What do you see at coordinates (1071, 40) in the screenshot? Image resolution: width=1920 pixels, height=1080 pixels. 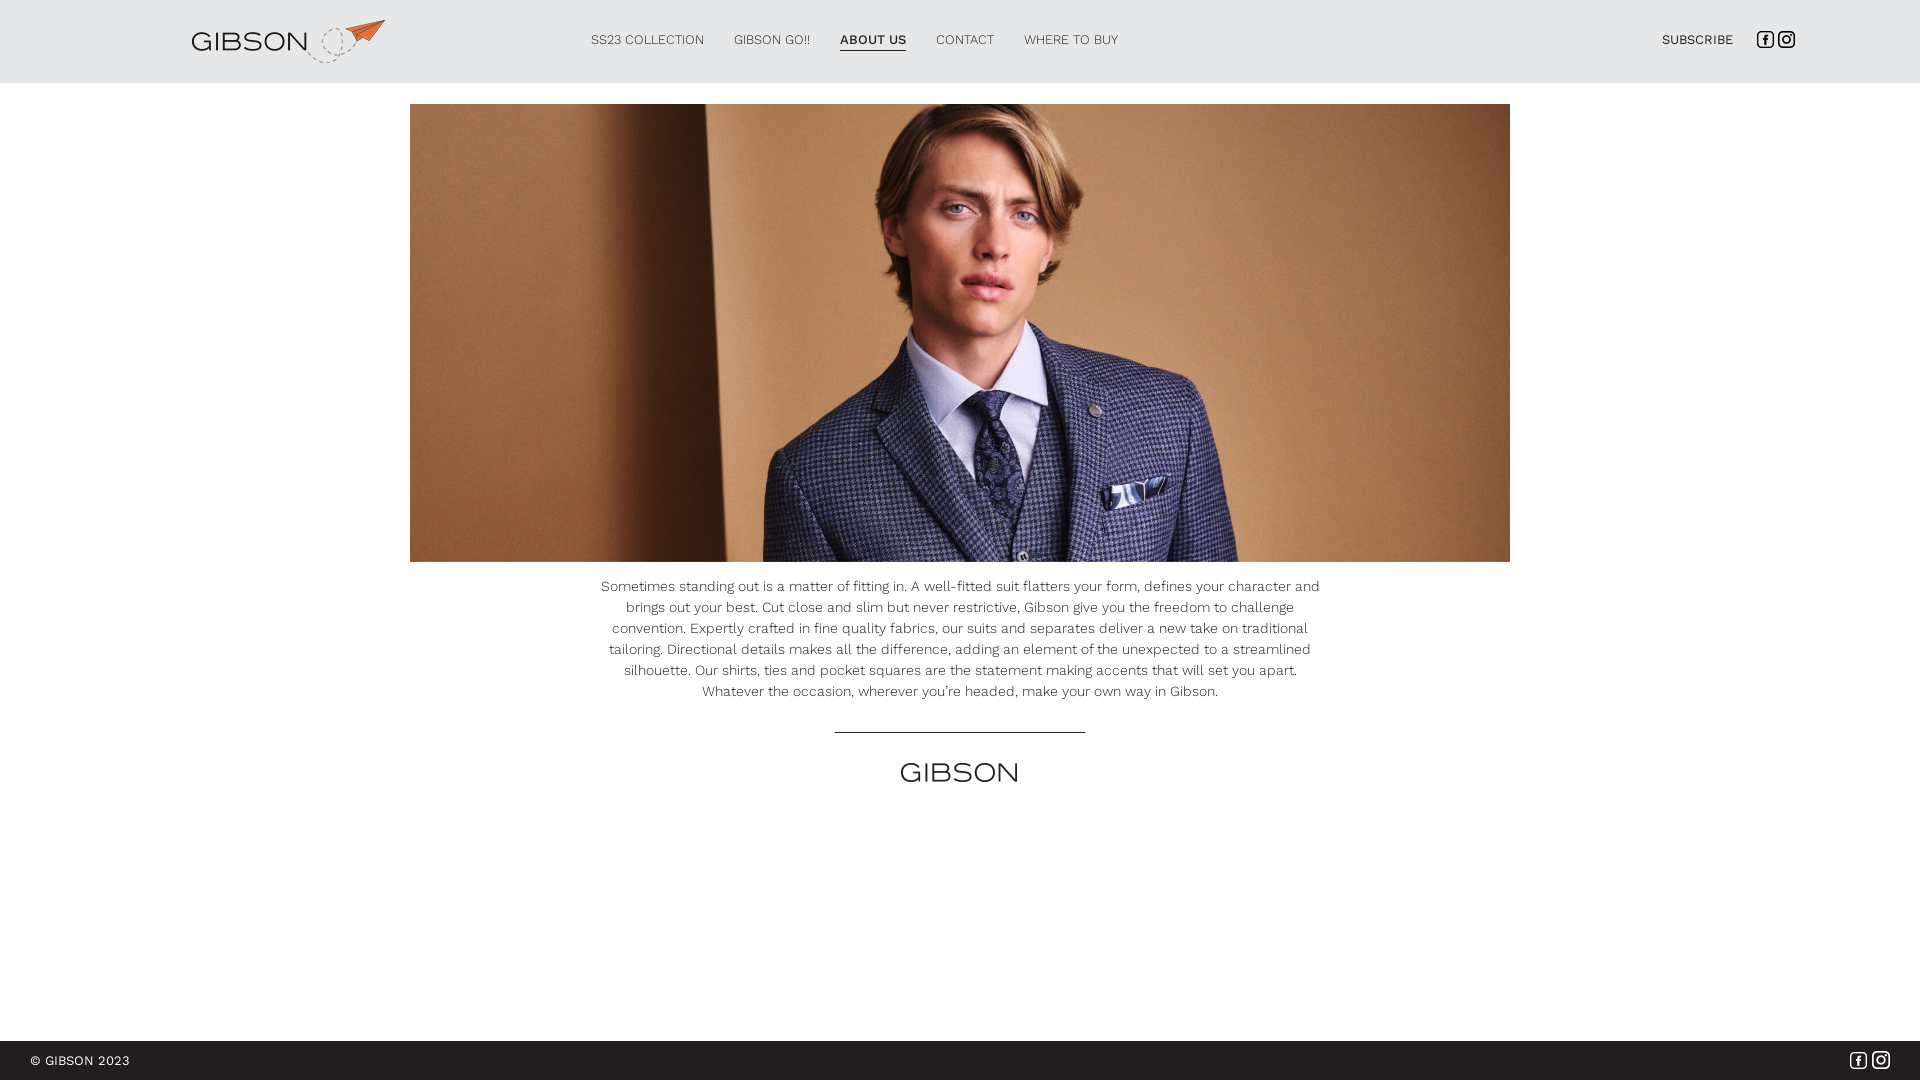 I see `WHERE TO BUY` at bounding box center [1071, 40].